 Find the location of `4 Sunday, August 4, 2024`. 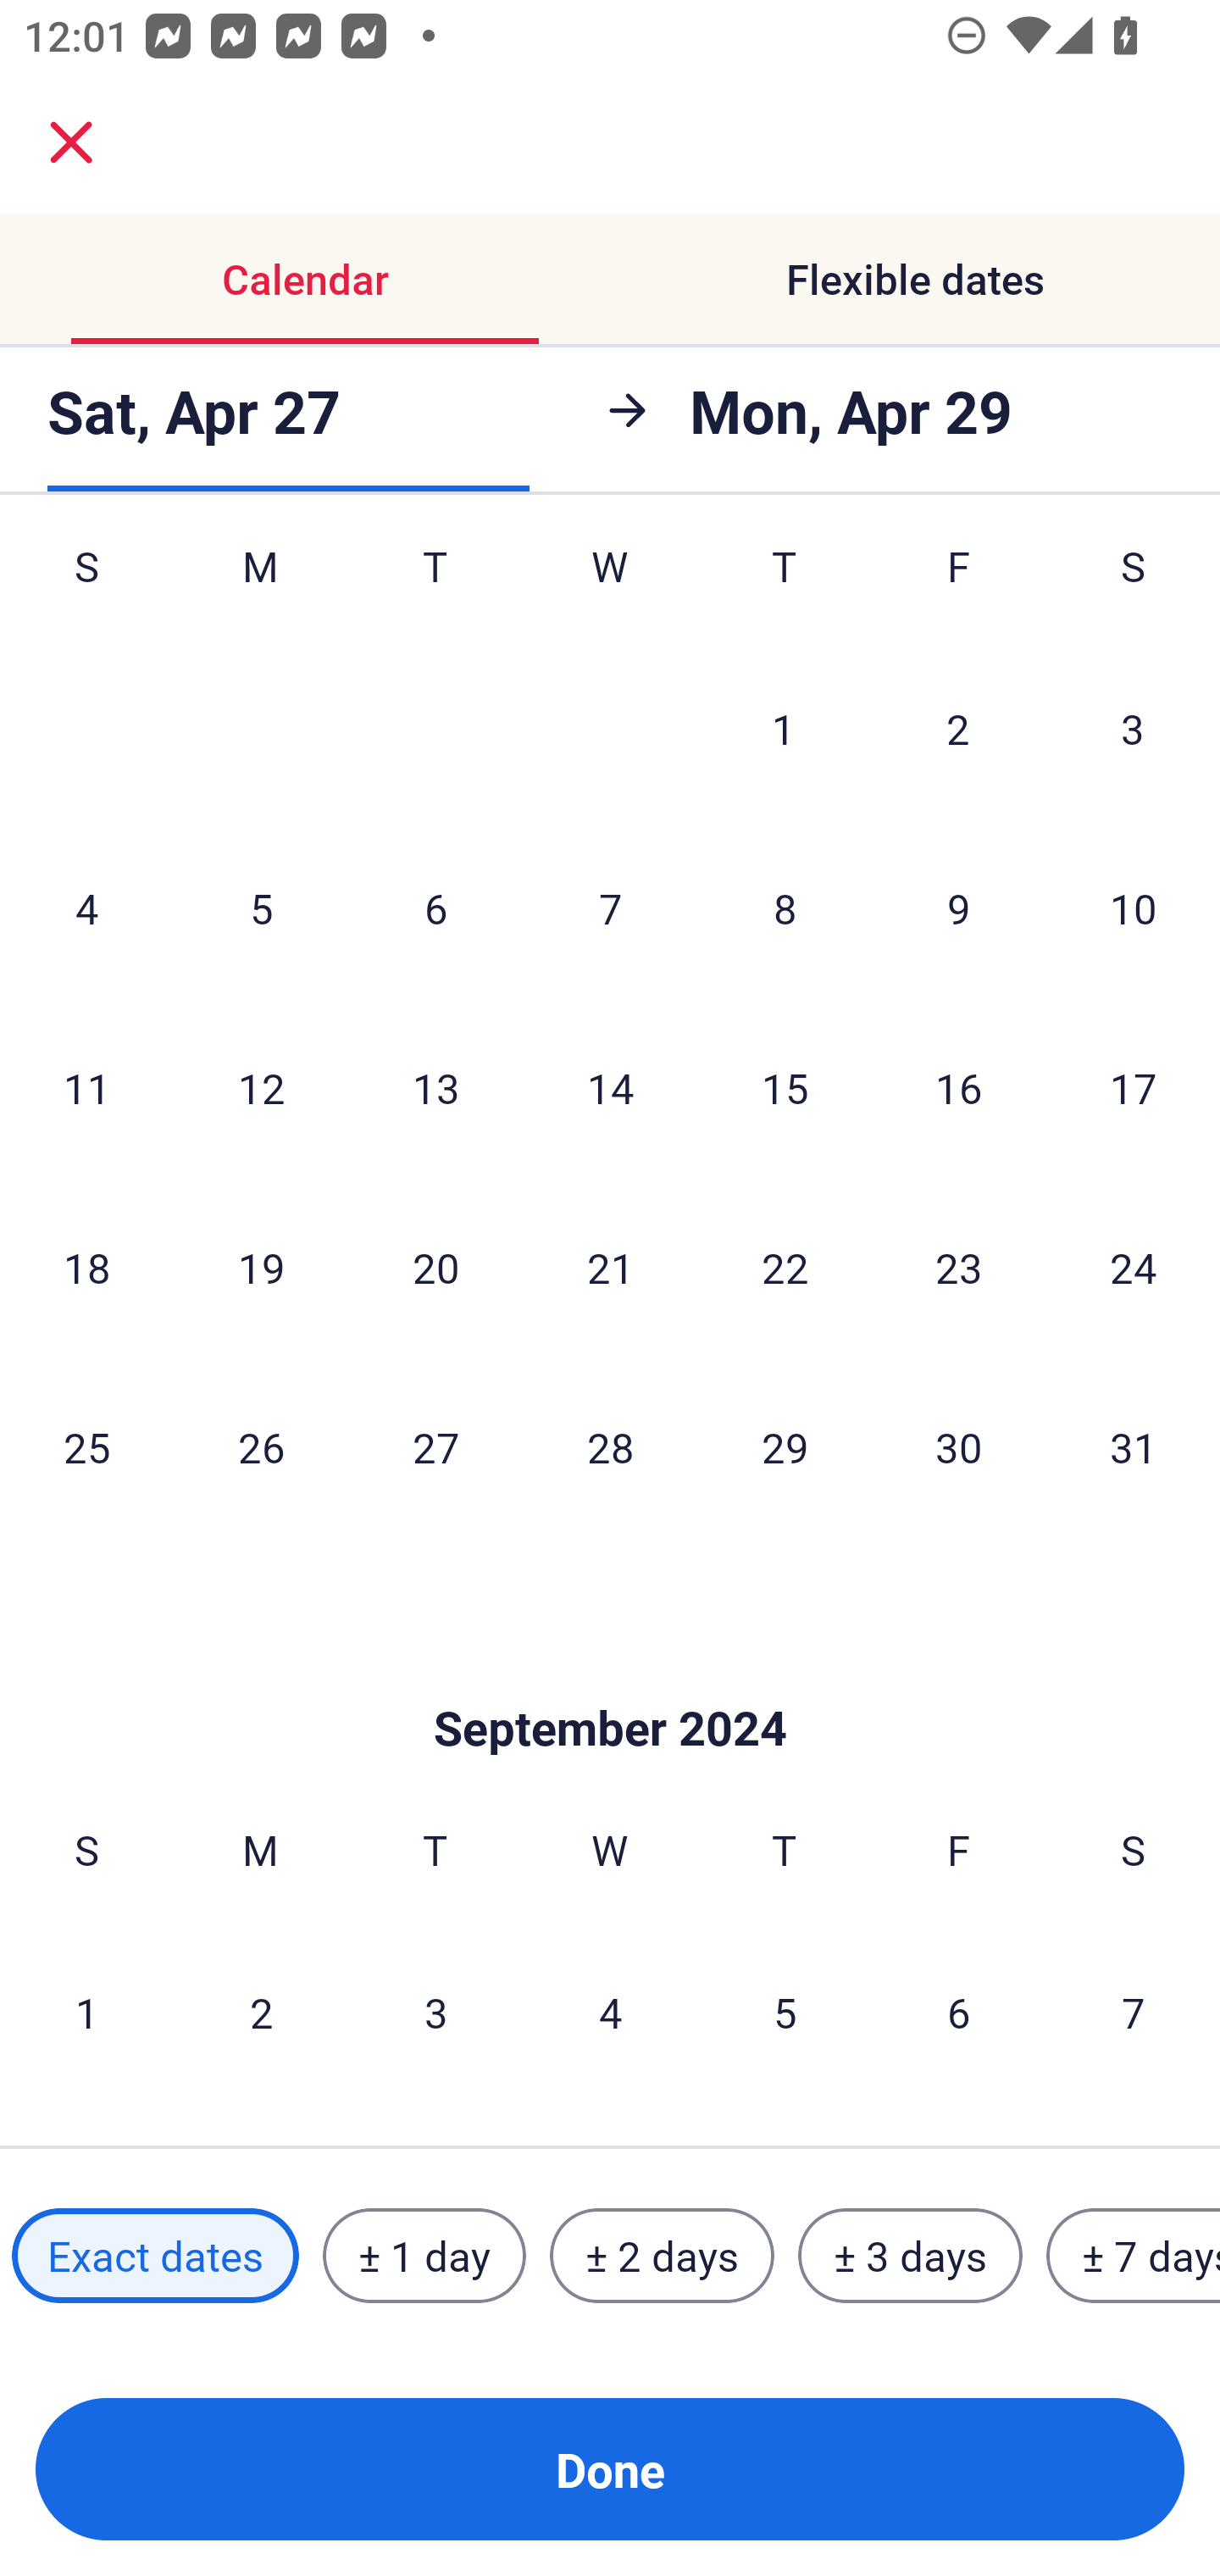

4 Sunday, August 4, 2024 is located at coordinates (86, 908).